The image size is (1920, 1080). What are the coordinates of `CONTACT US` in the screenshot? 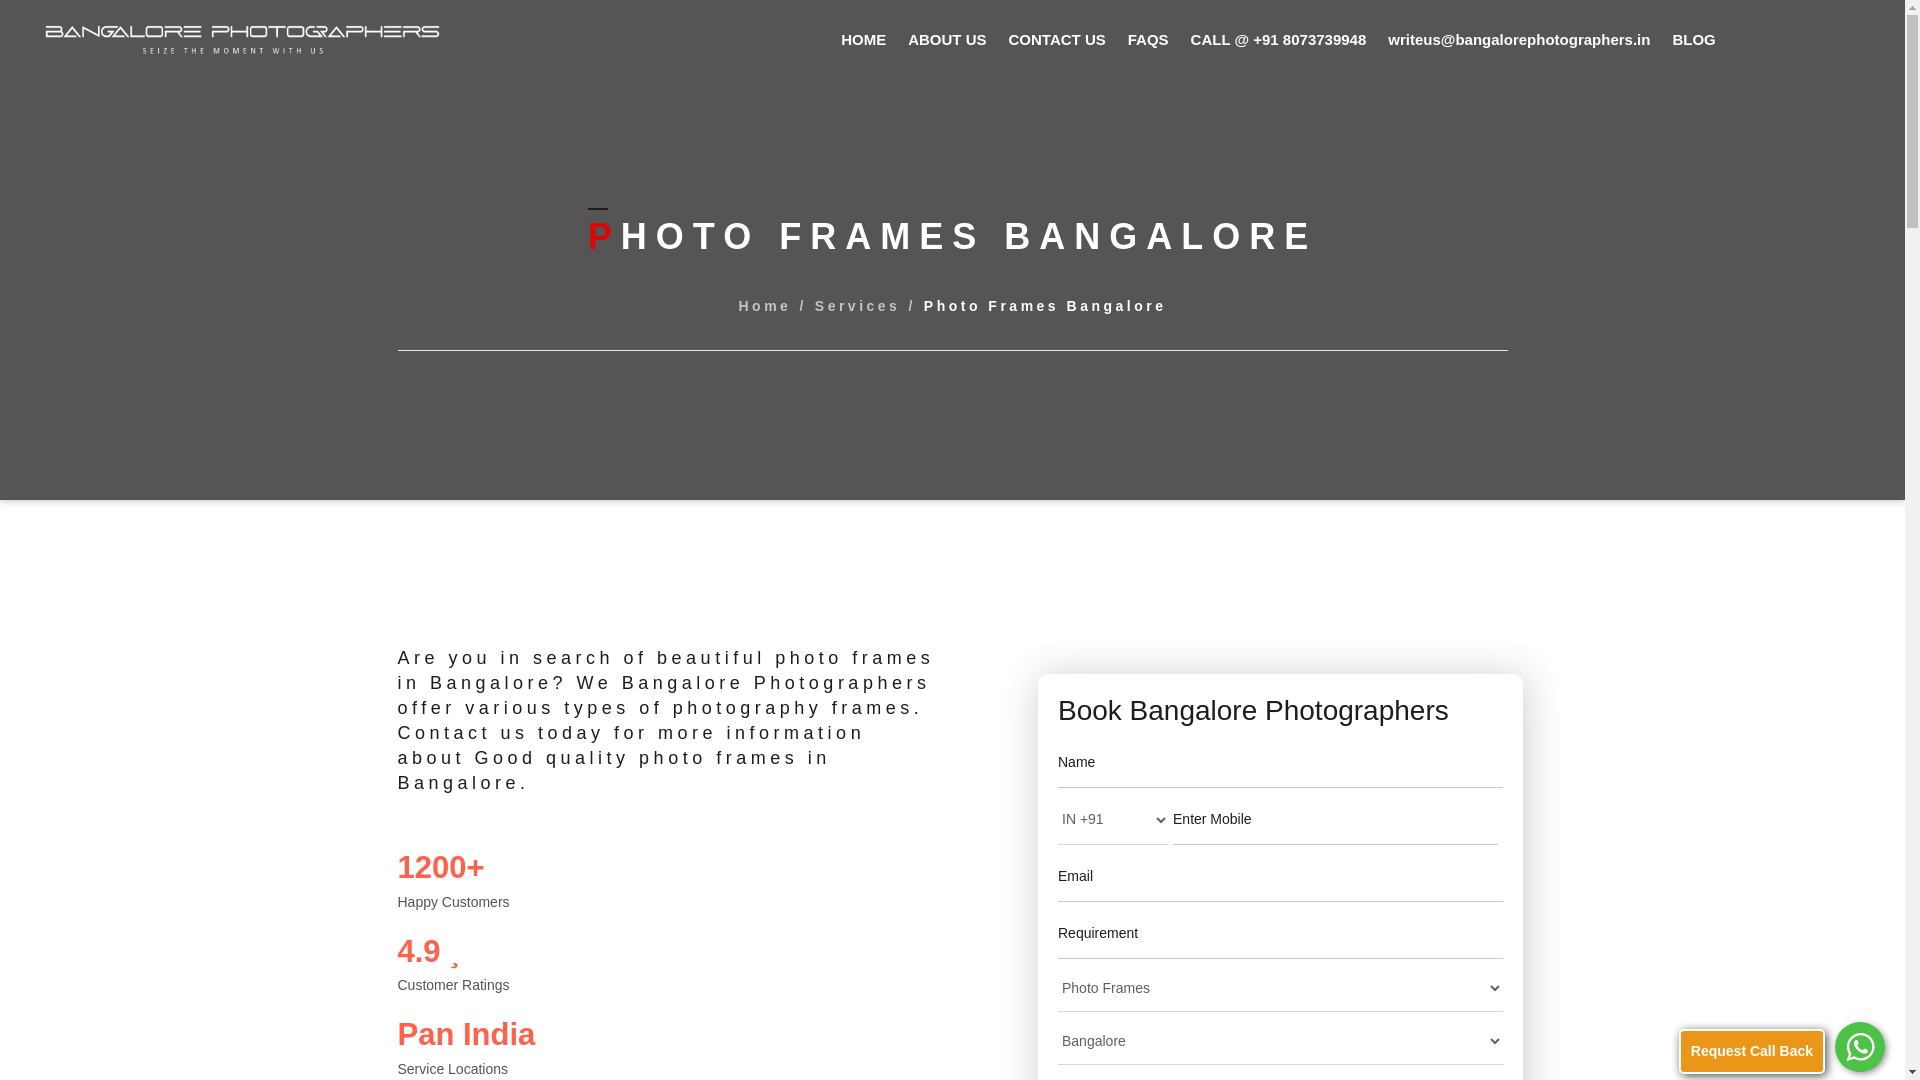 It's located at (1057, 39).